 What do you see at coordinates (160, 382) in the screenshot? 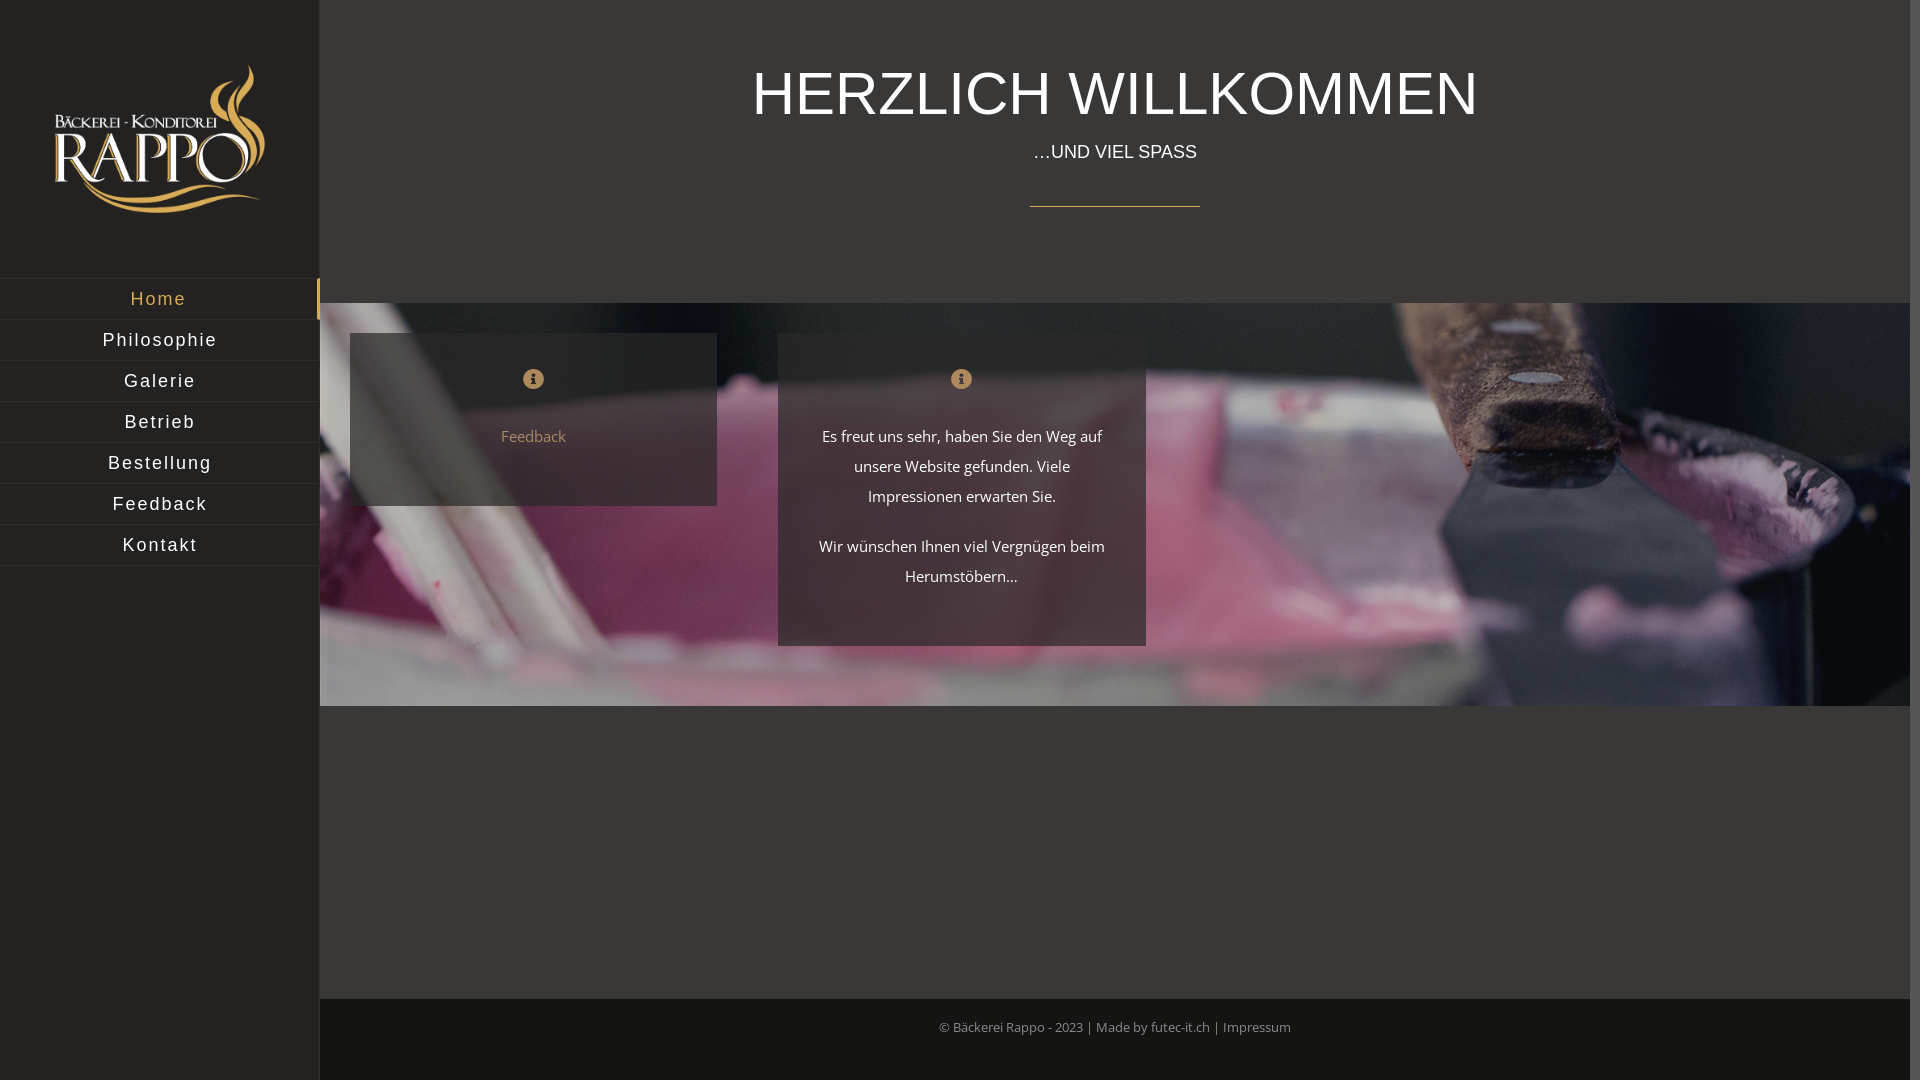
I see `Galerie` at bounding box center [160, 382].